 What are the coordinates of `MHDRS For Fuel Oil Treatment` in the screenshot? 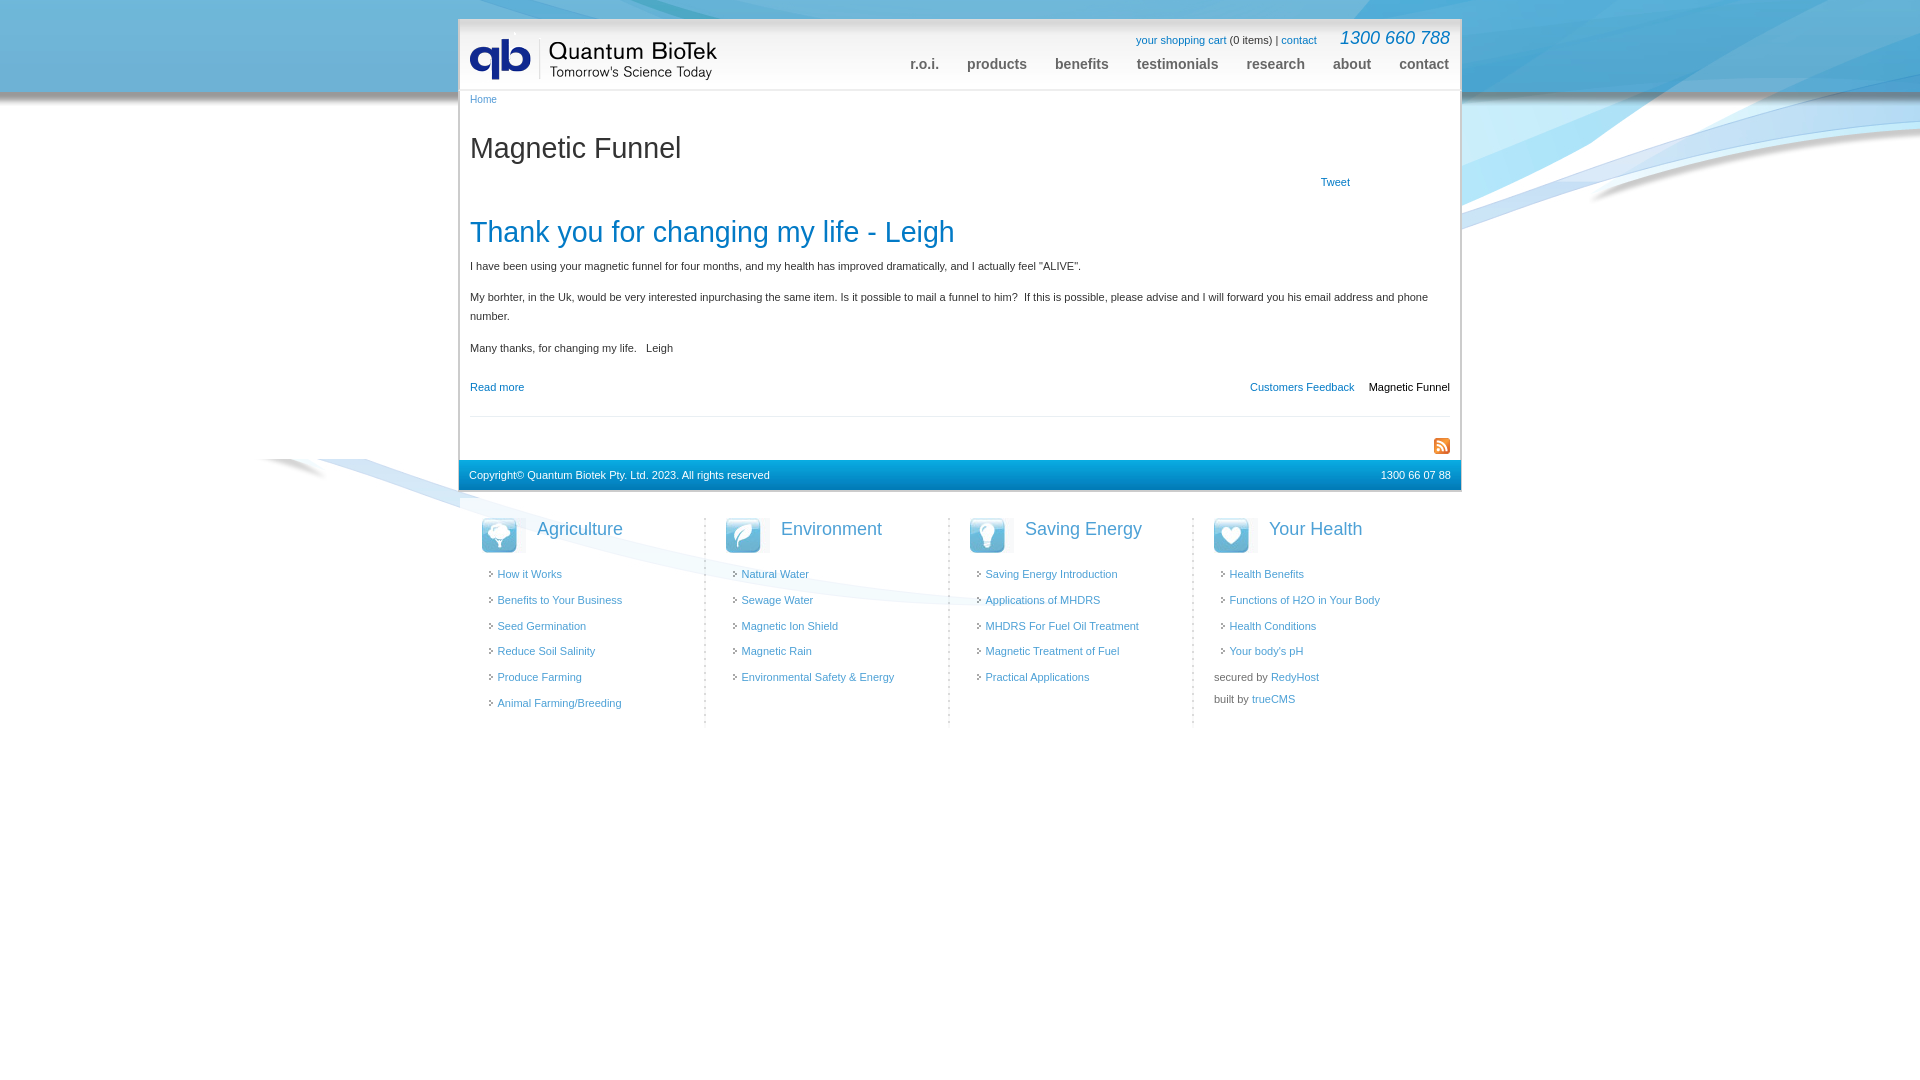 It's located at (1062, 626).